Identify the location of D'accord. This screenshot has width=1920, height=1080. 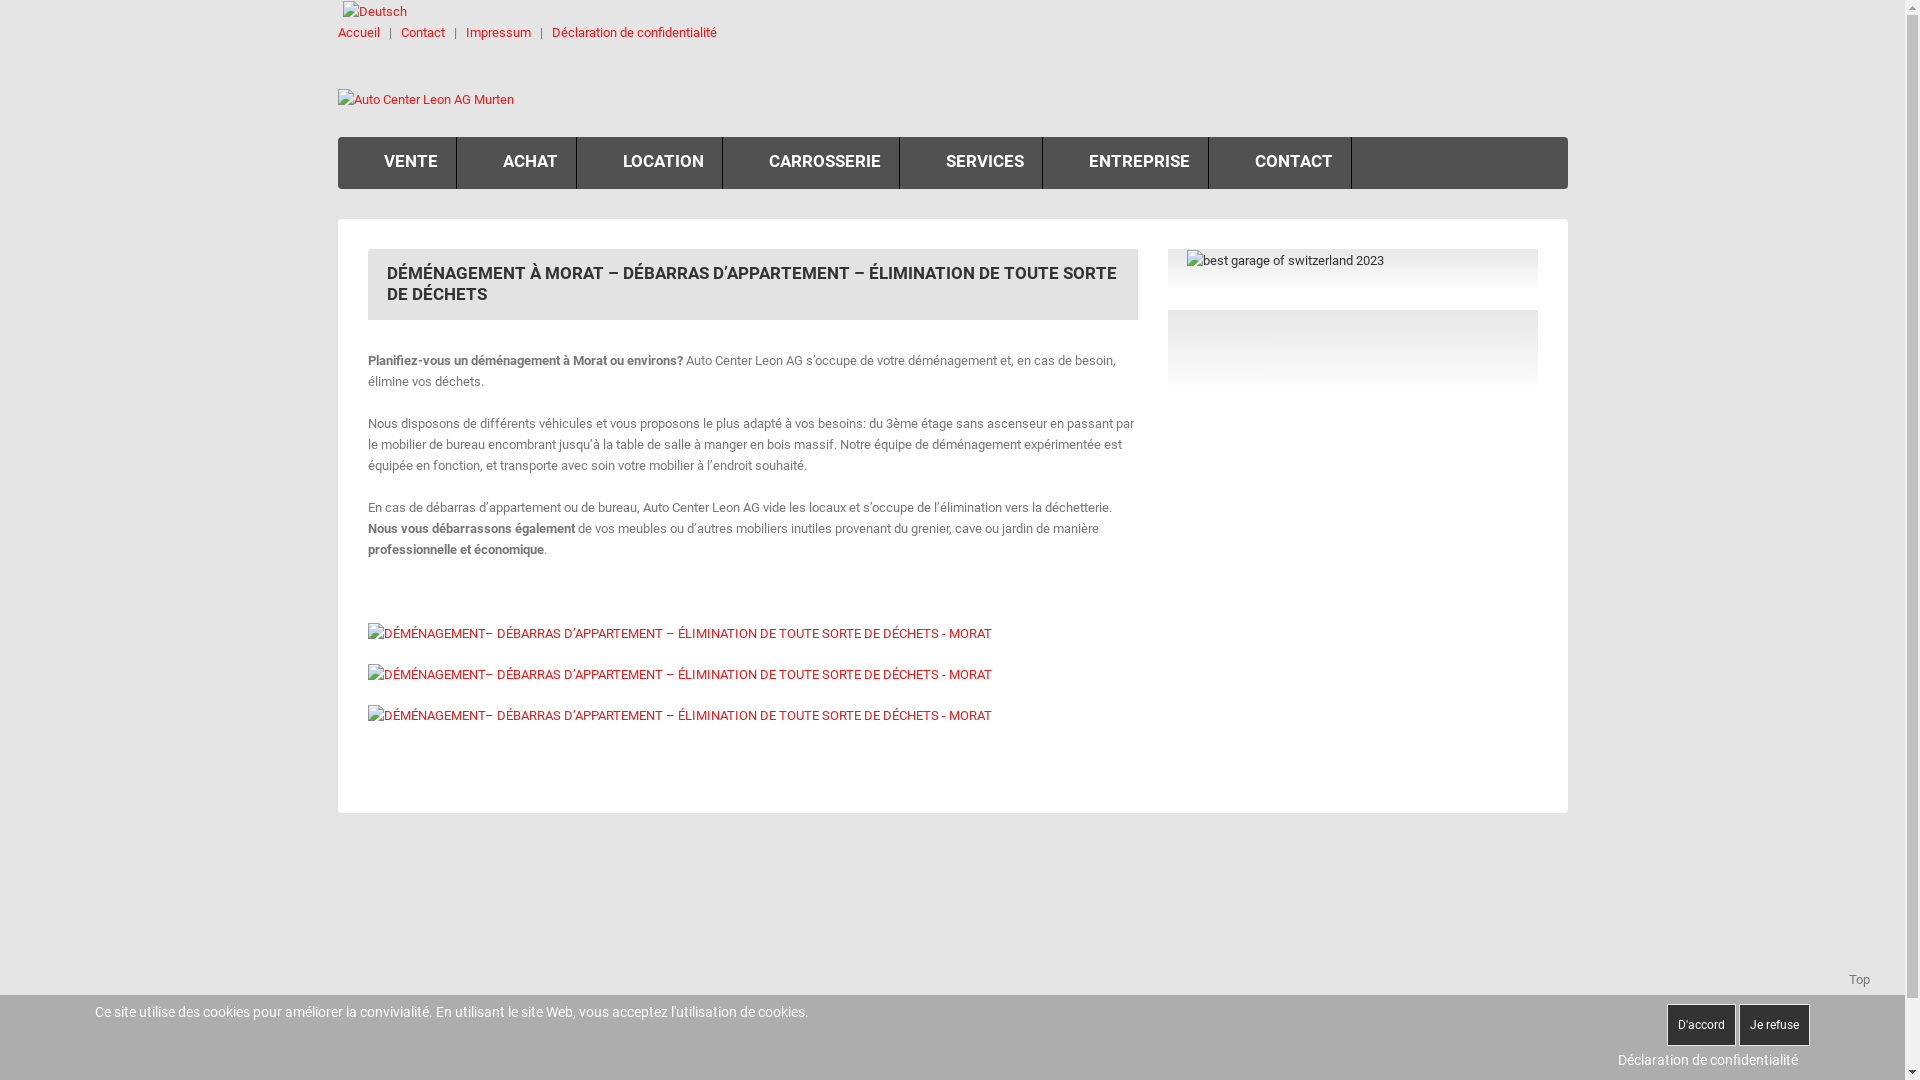
(1702, 1025).